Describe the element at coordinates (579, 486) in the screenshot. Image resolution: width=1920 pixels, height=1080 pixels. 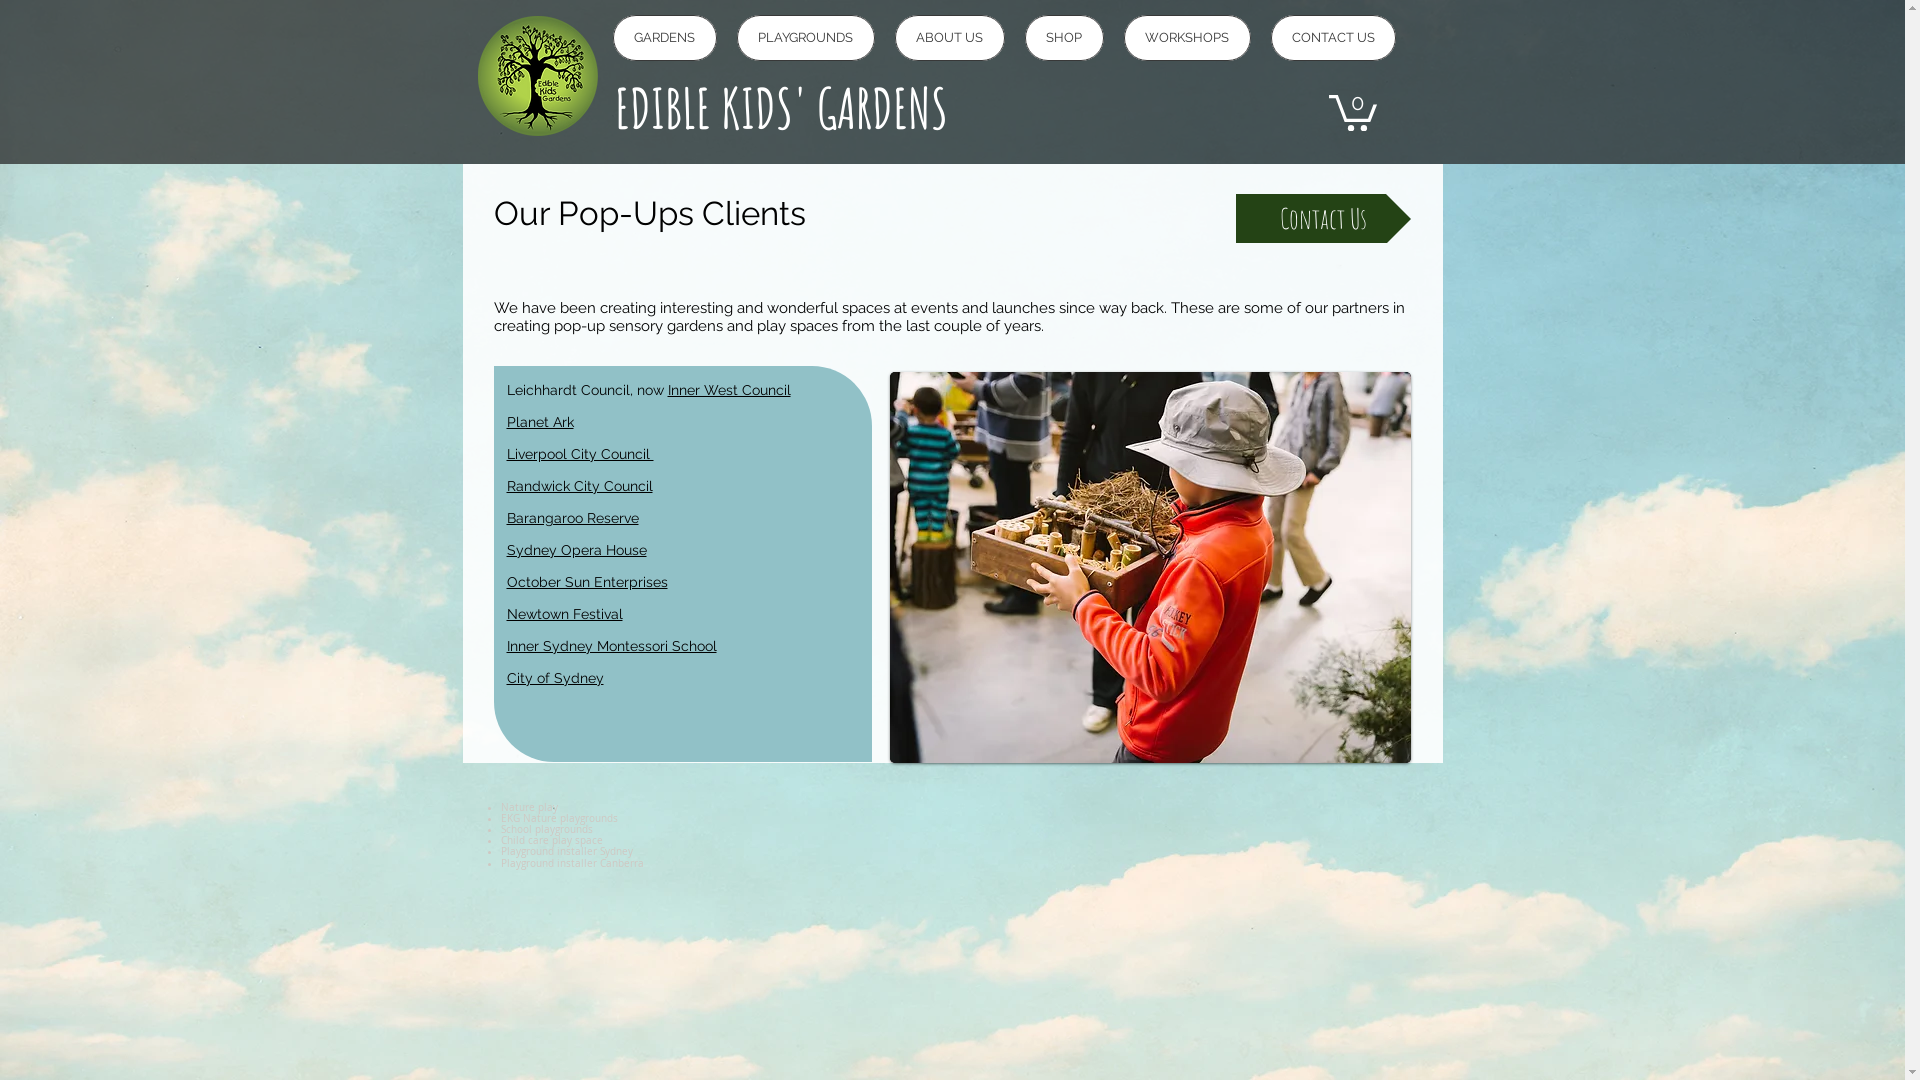
I see `Randwick City Council` at that location.